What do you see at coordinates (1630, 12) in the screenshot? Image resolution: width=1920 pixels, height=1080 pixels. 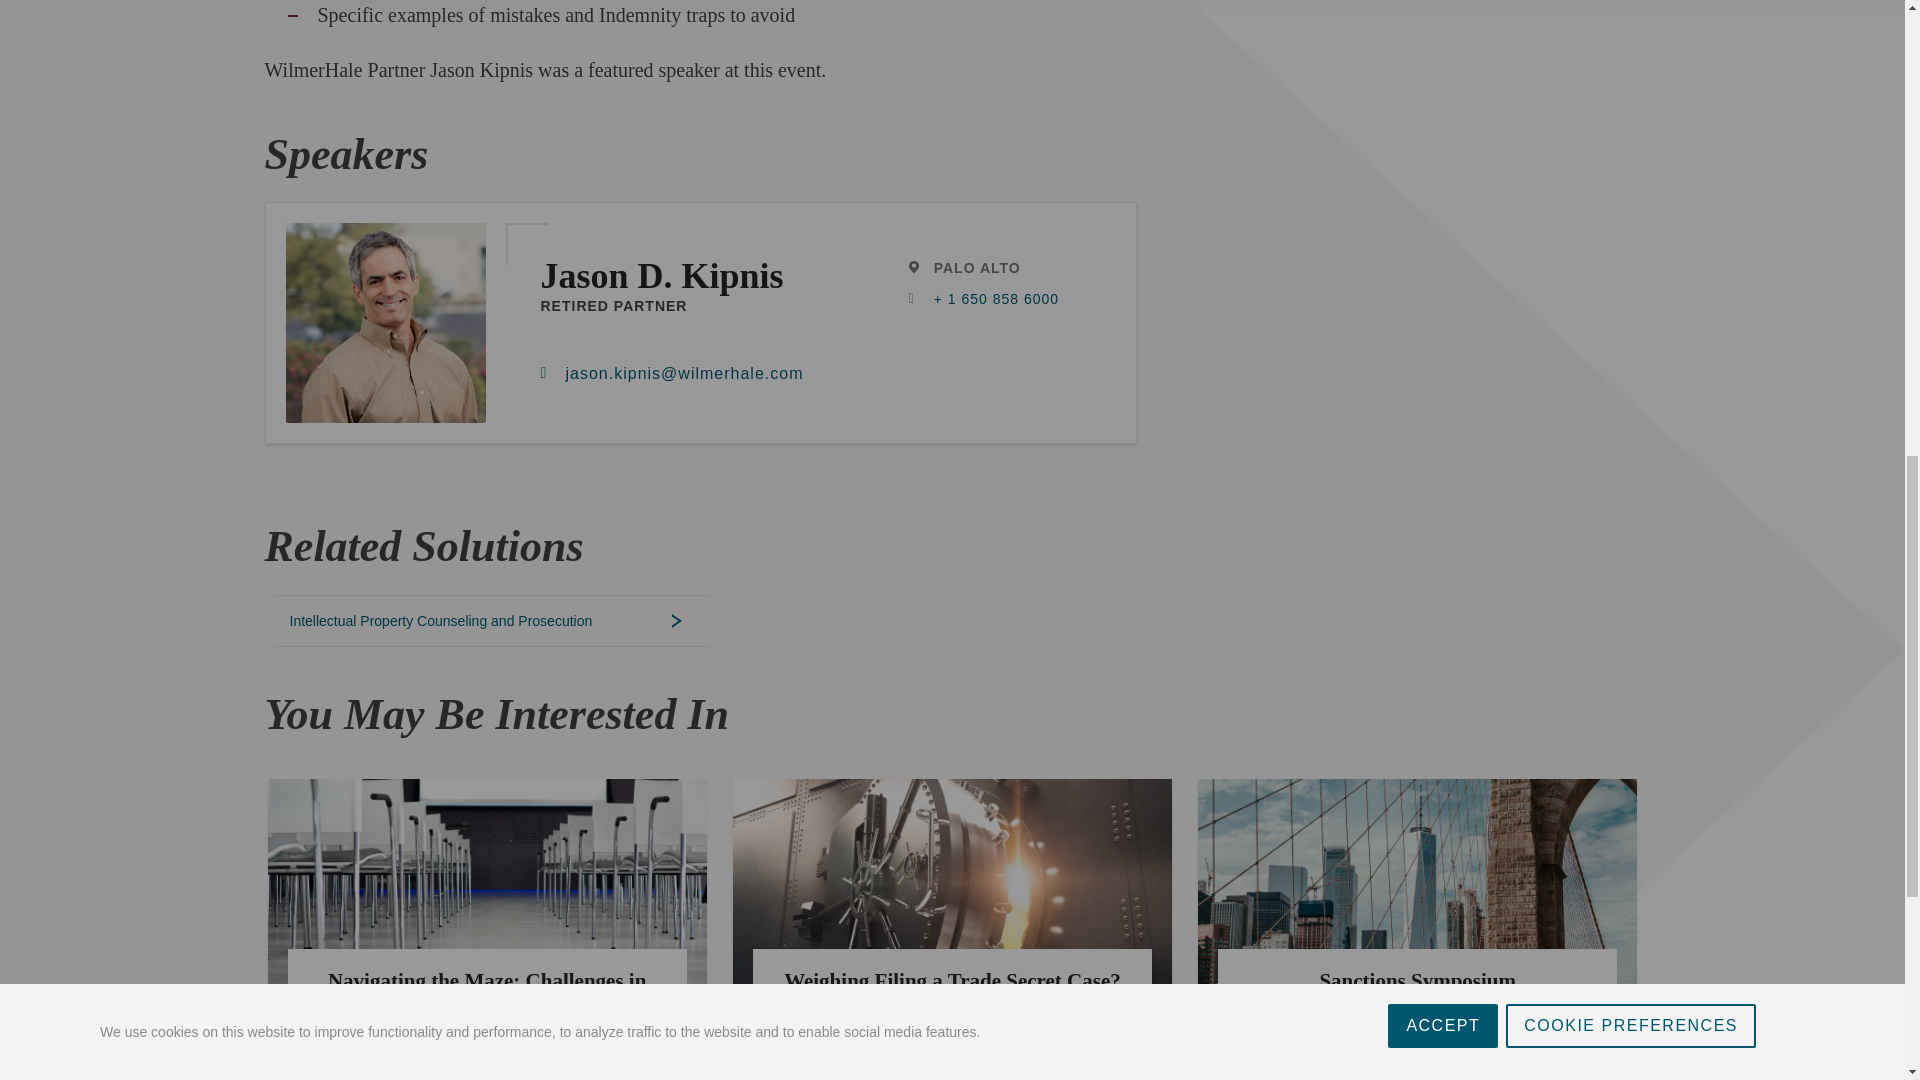 I see `COOKIE PREFERENCES` at bounding box center [1630, 12].